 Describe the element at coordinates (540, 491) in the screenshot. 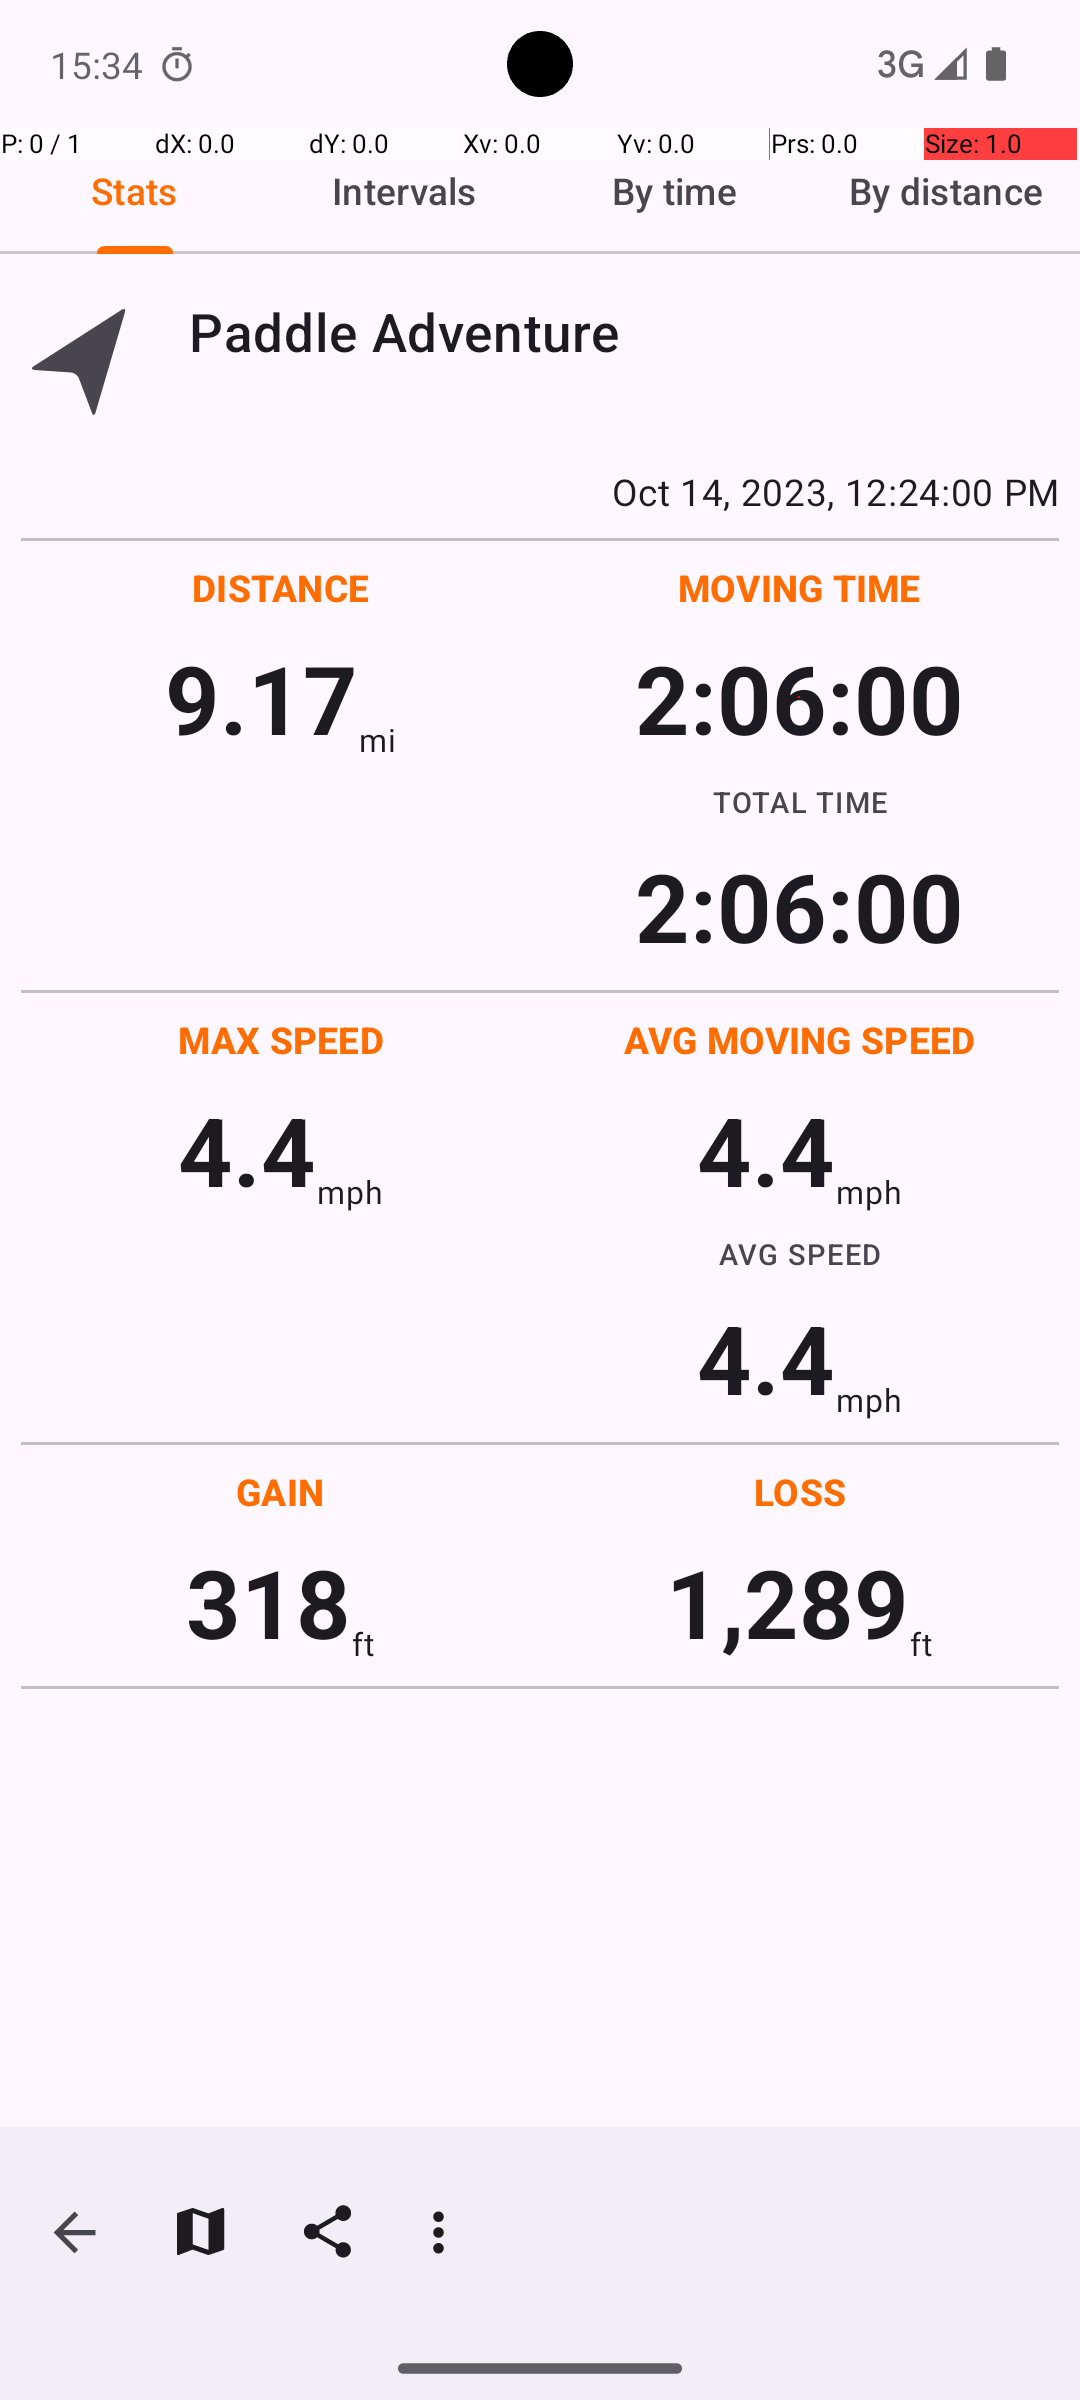

I see `Oct 14, 2023, 12:24:00 PM` at that location.